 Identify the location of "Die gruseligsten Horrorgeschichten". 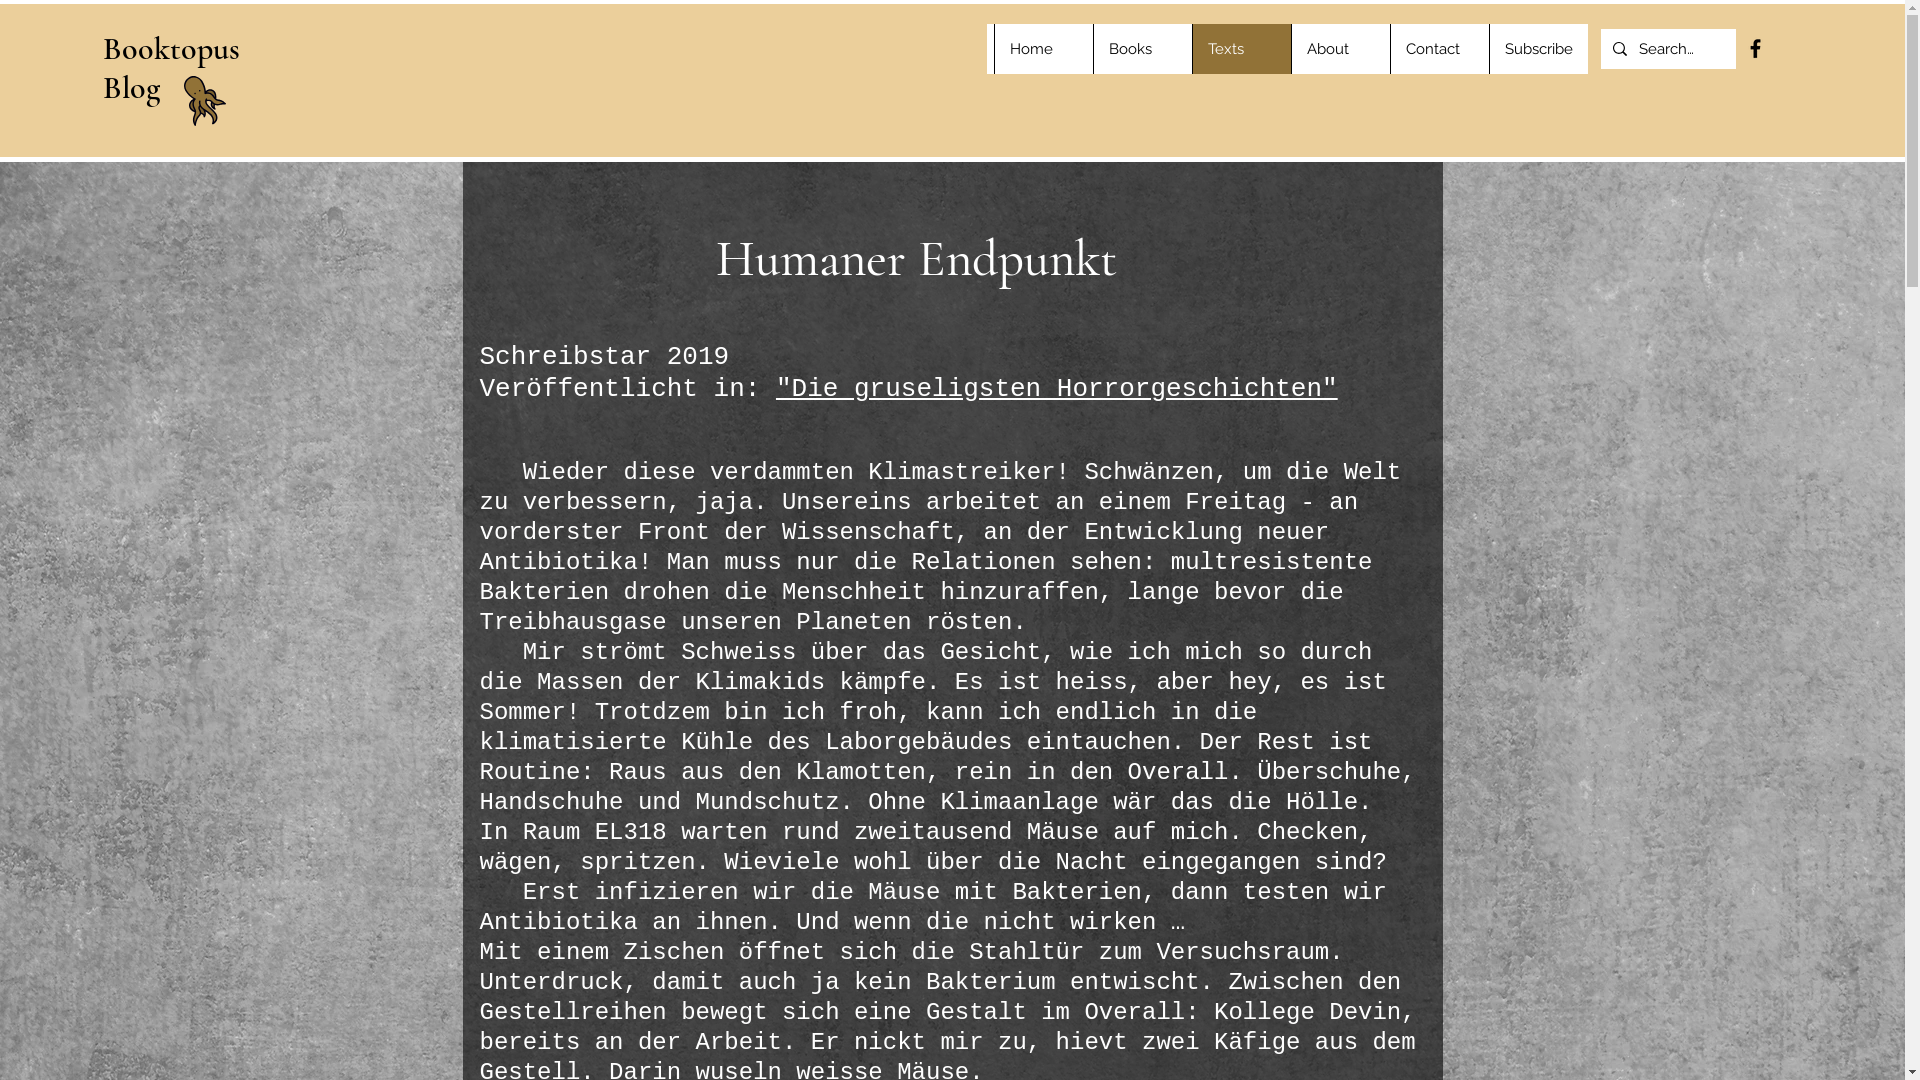
(1057, 388).